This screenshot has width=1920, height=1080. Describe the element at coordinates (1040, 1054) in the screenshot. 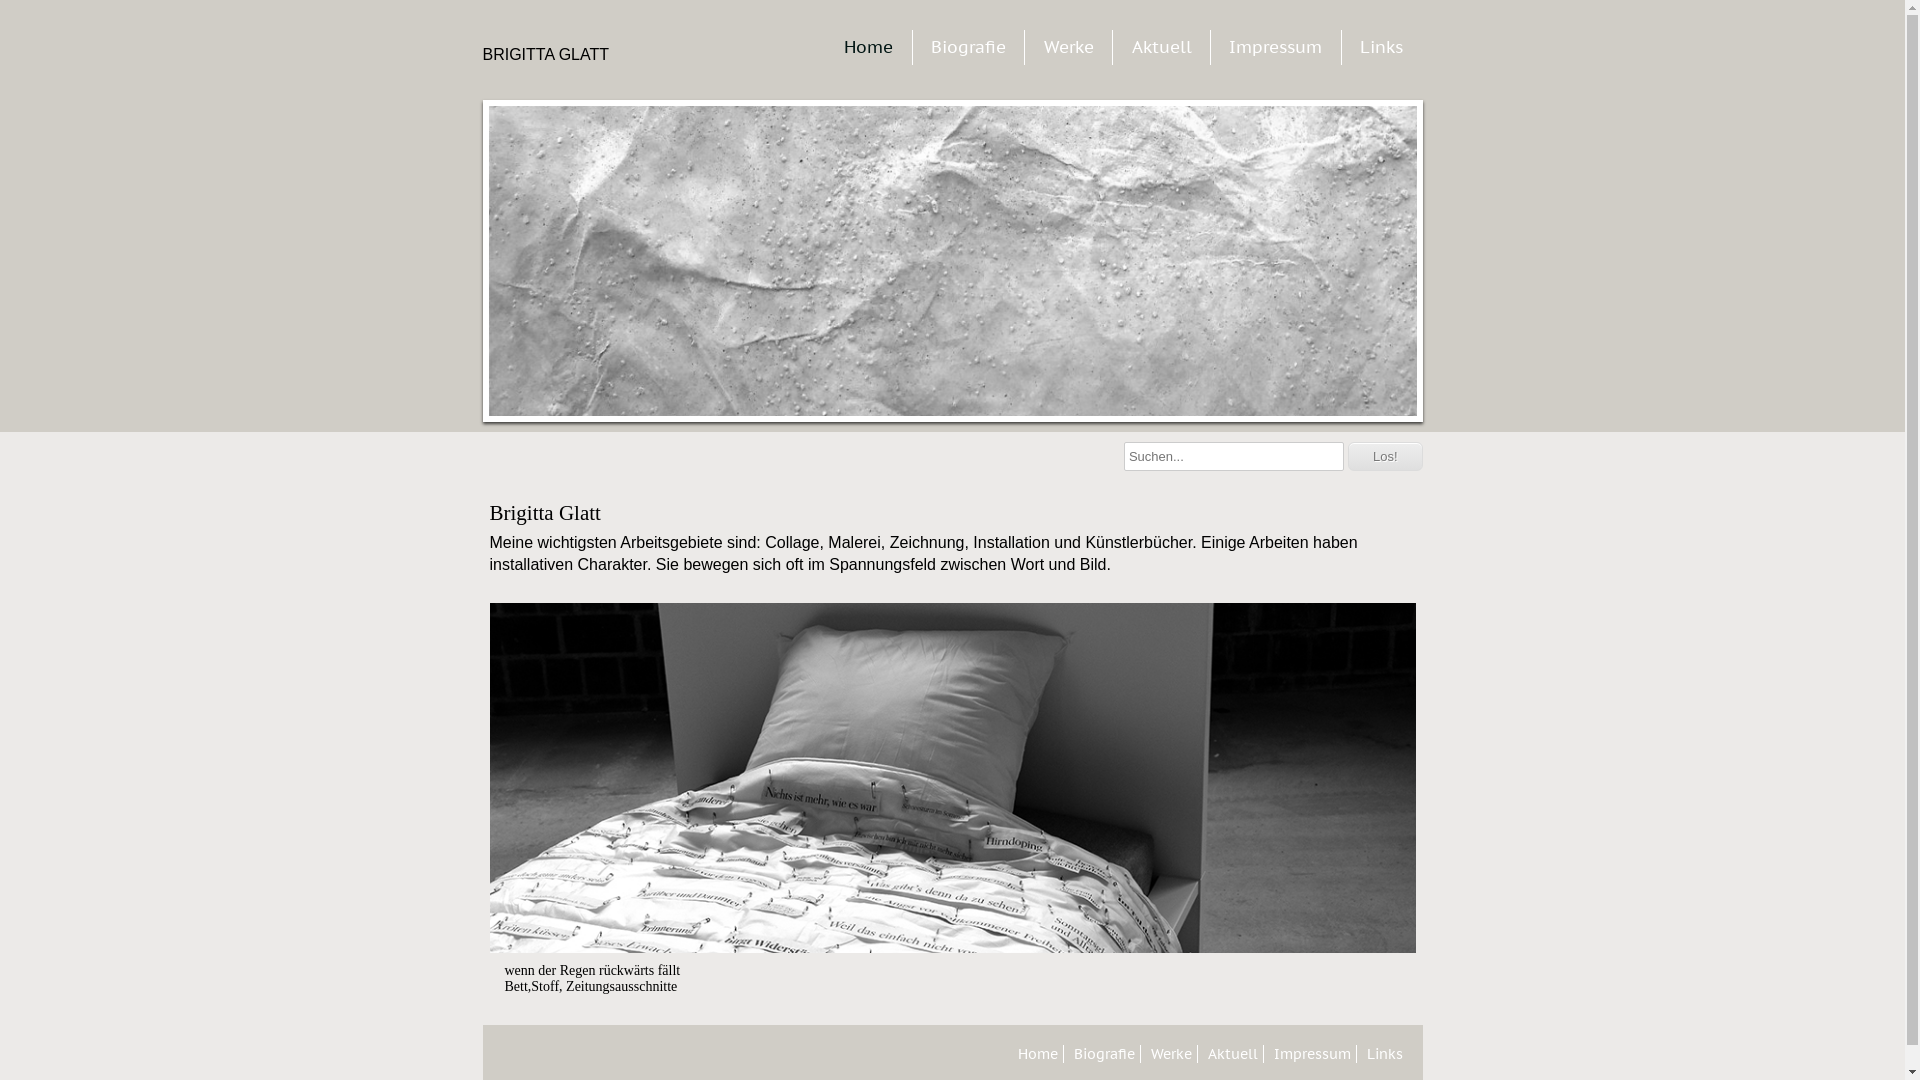

I see `Home` at that location.